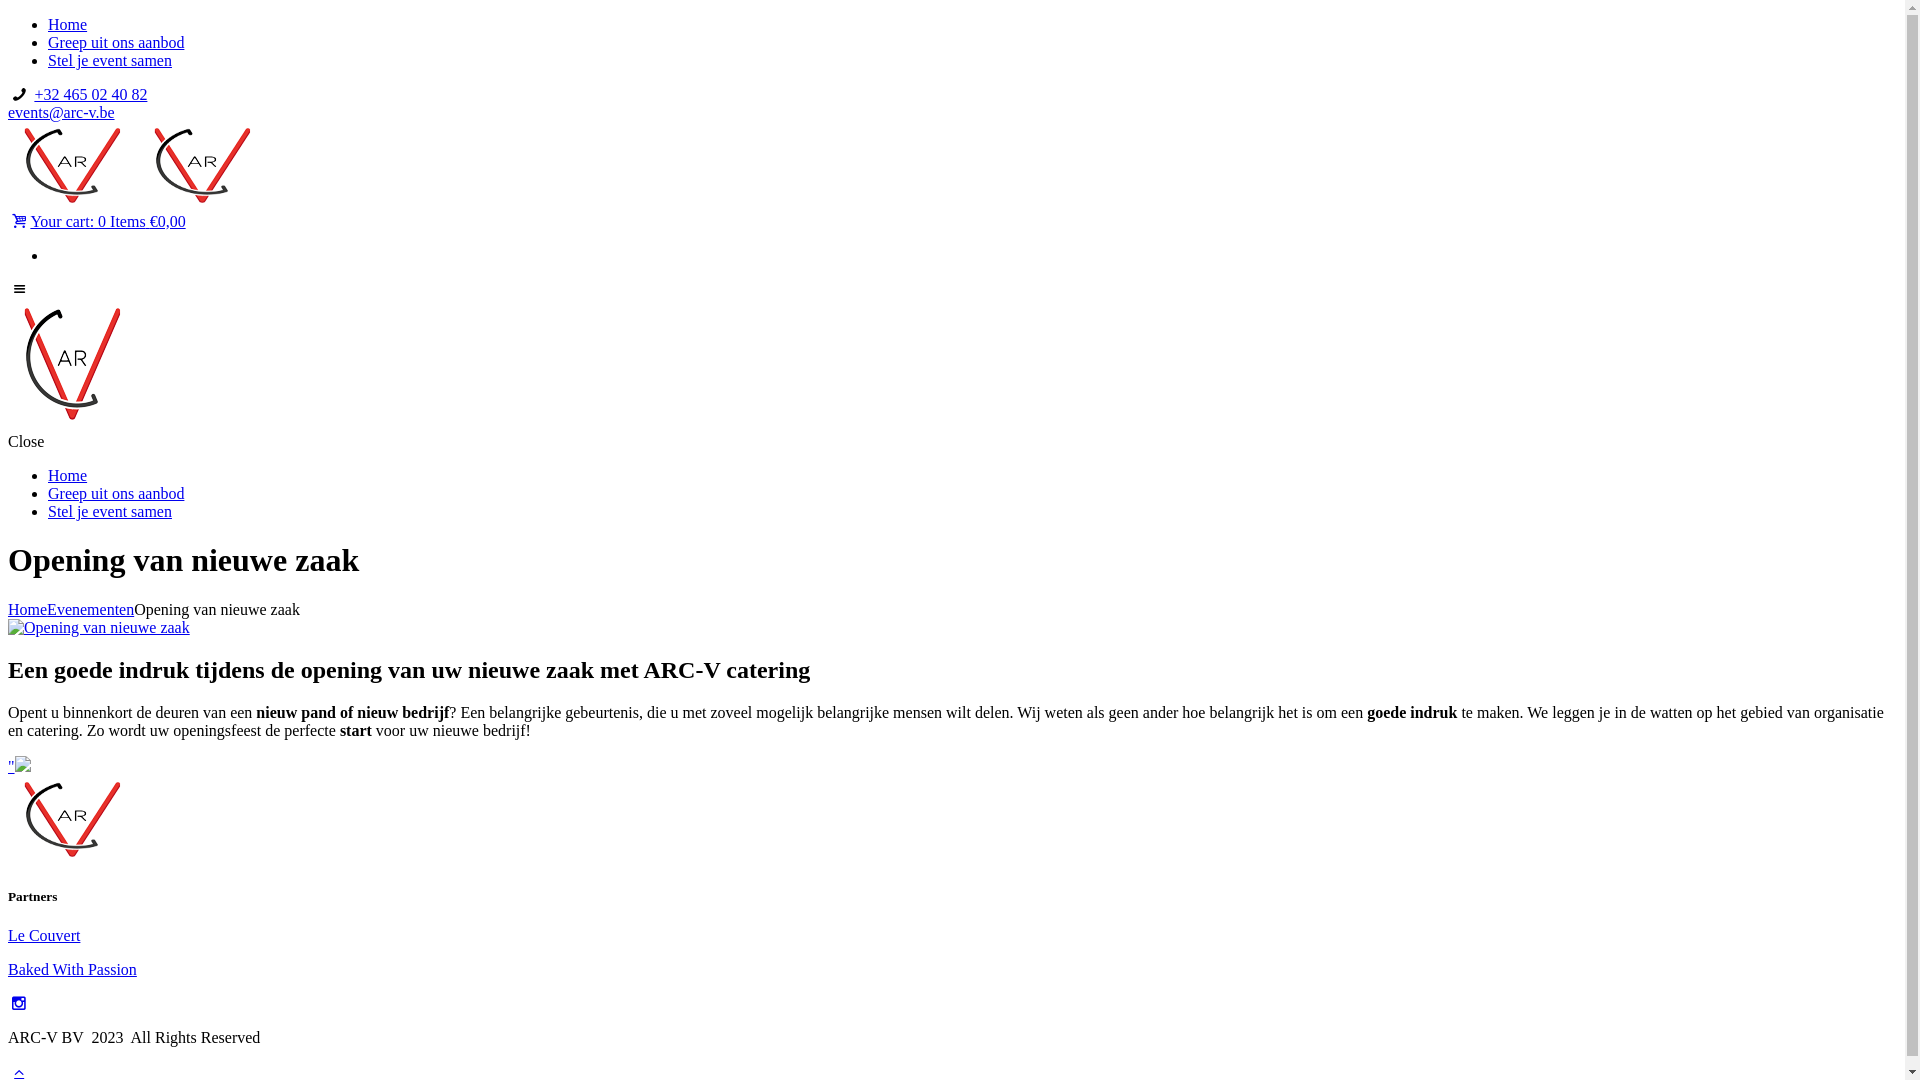 This screenshot has height=1080, width=1920. What do you see at coordinates (90, 94) in the screenshot?
I see `+32 465 02 40 82` at bounding box center [90, 94].